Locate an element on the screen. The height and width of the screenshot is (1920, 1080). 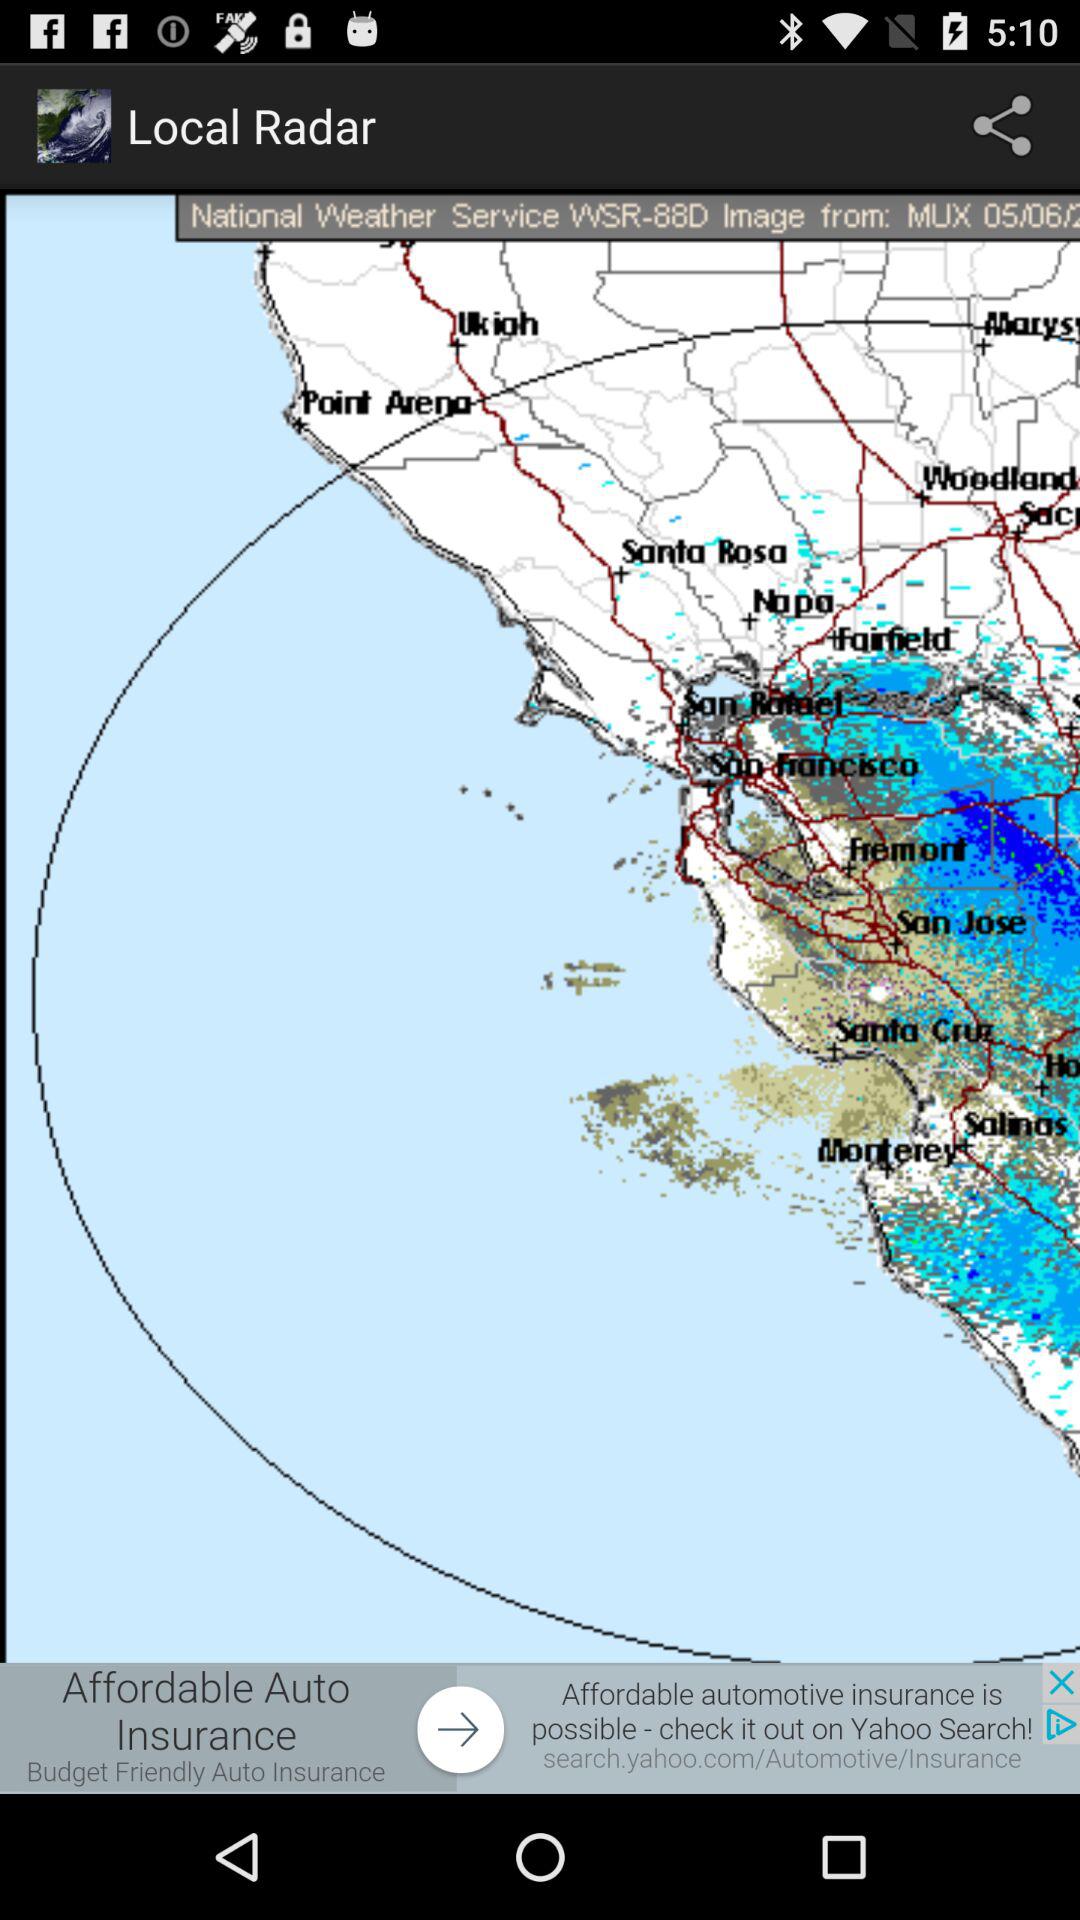
app page is located at coordinates (540, 926).